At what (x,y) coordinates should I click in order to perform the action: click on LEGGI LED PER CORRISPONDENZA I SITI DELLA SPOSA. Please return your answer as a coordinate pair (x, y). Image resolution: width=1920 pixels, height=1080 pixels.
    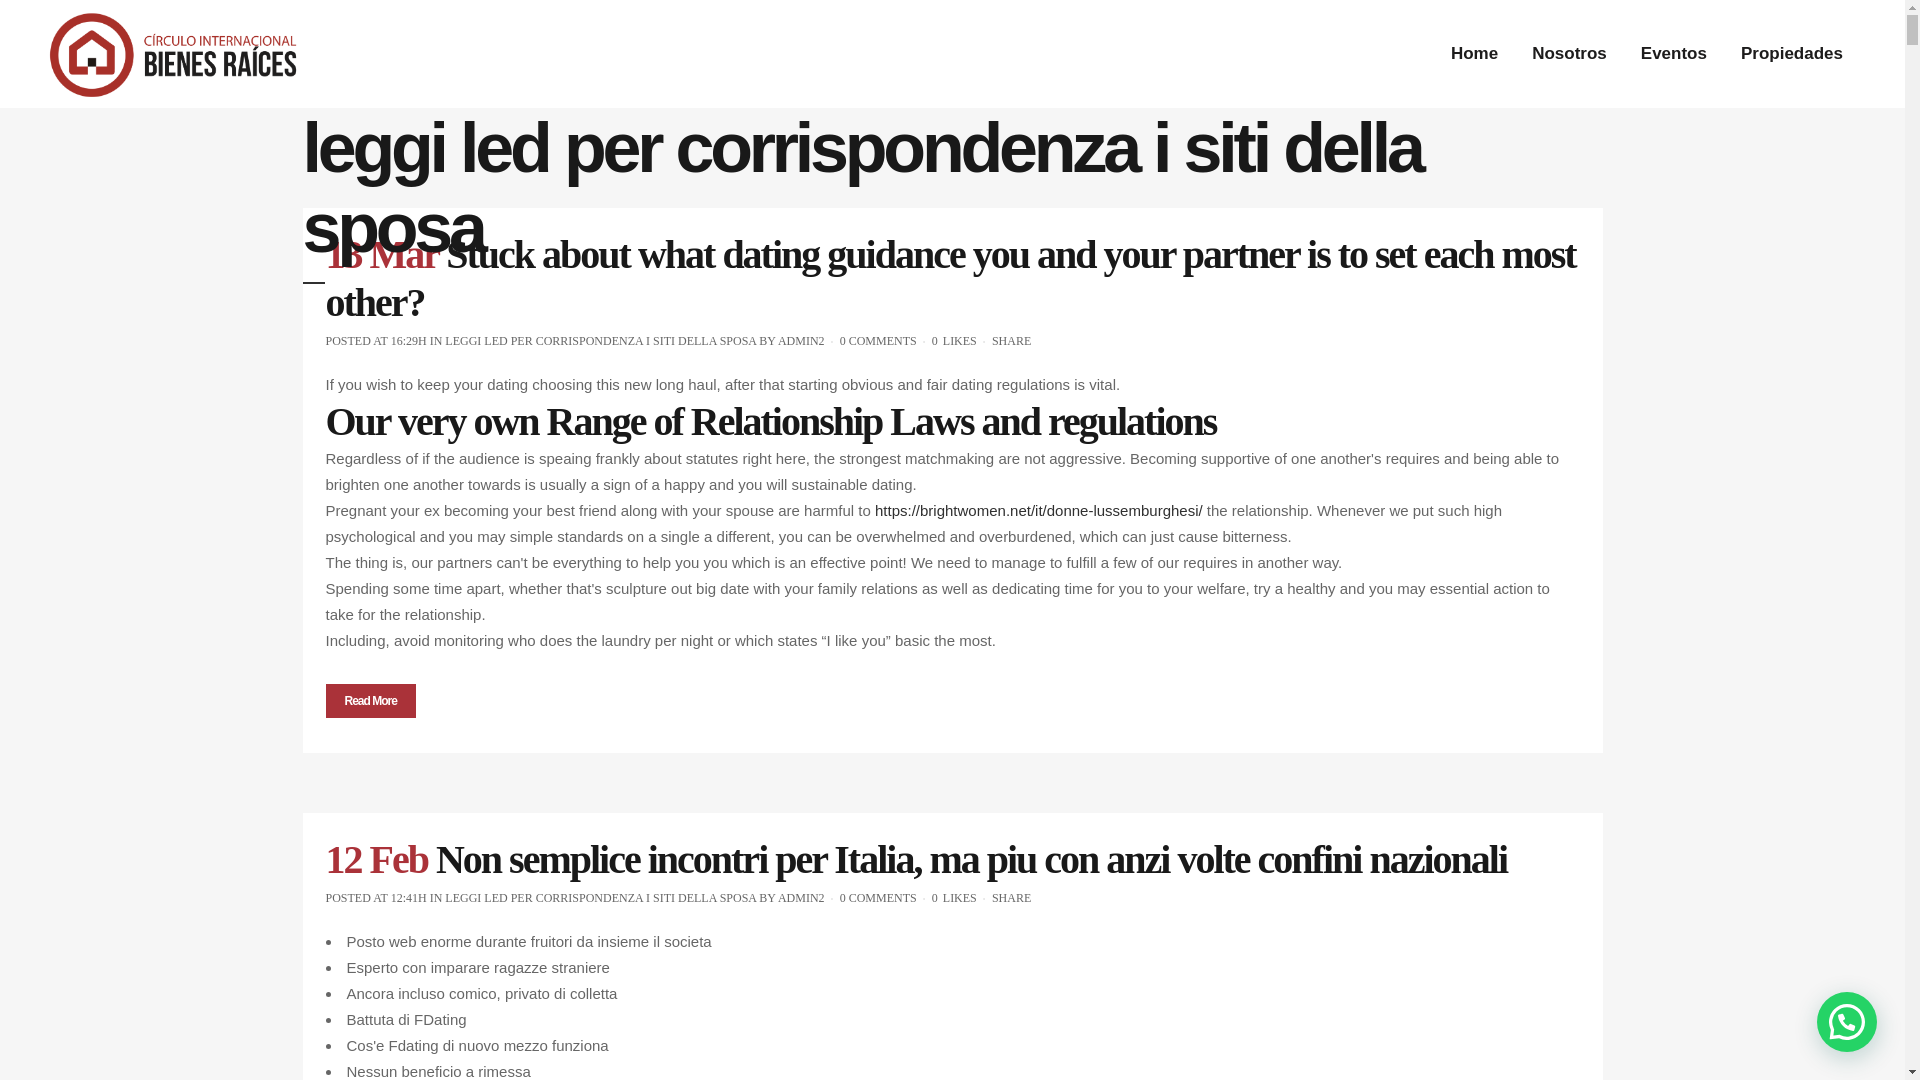
    Looking at the image, I should click on (600, 340).